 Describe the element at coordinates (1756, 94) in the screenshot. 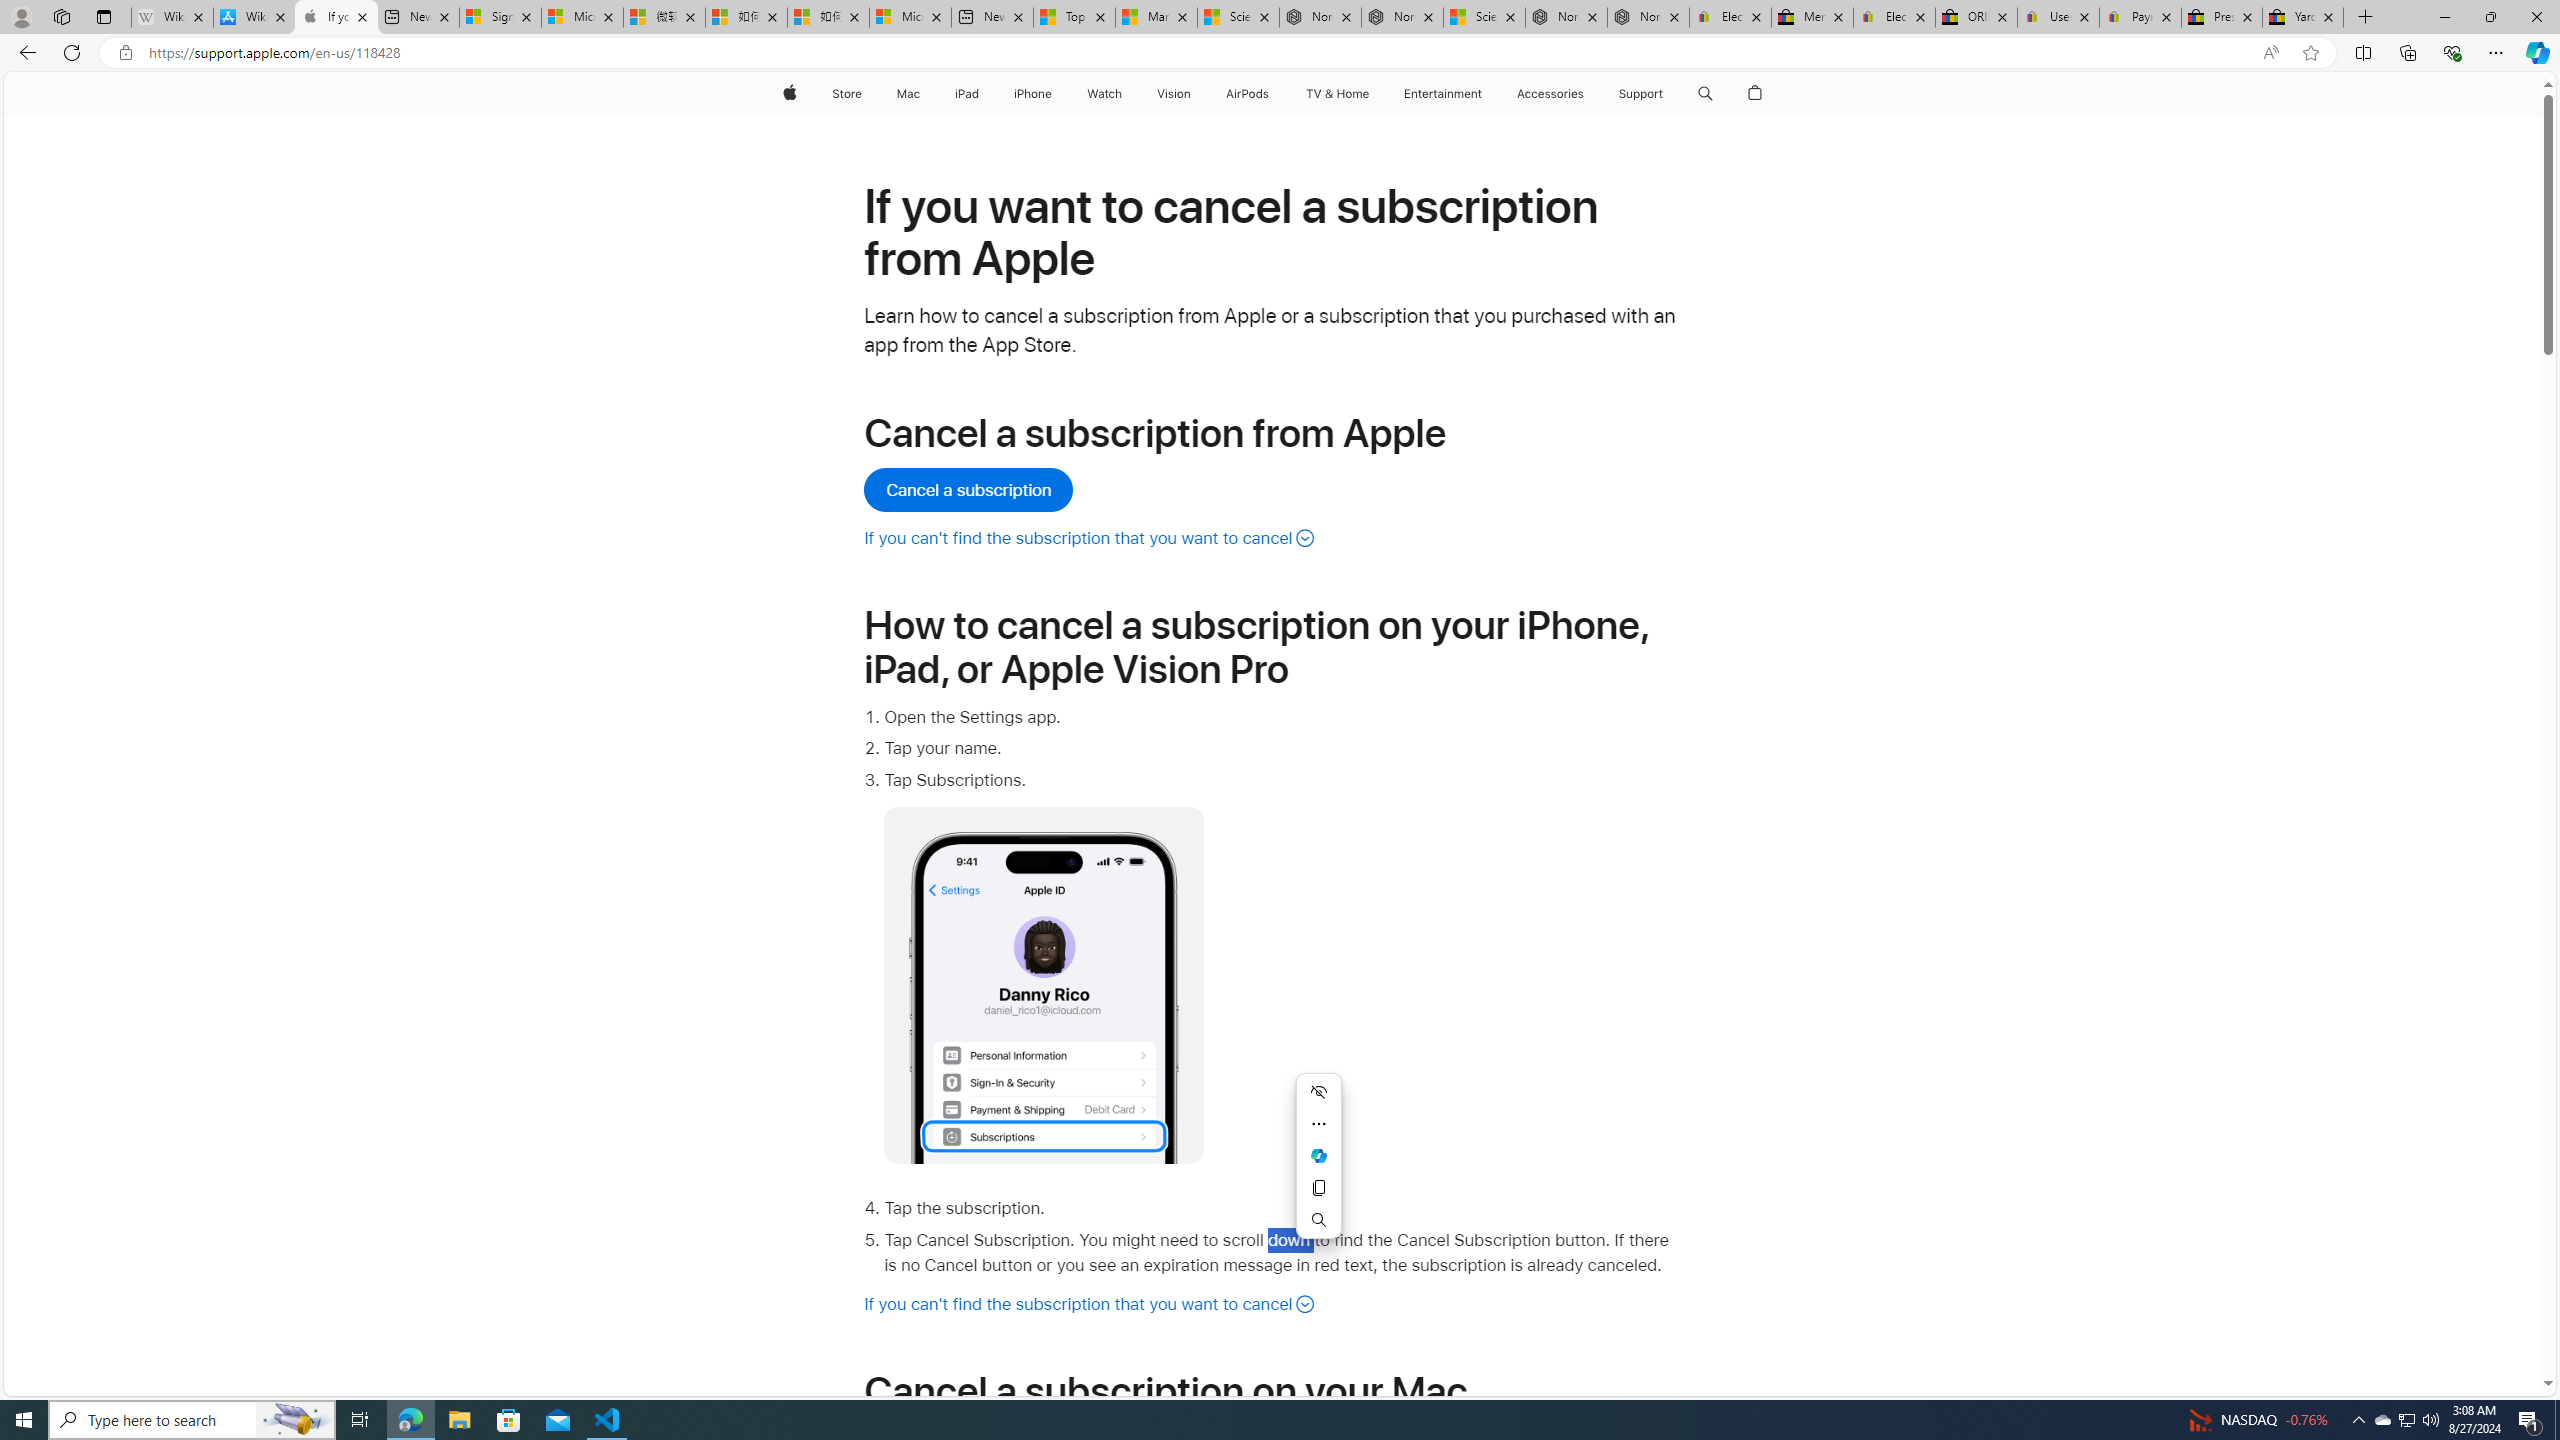

I see `AutomationID: globalnav-bag` at that location.